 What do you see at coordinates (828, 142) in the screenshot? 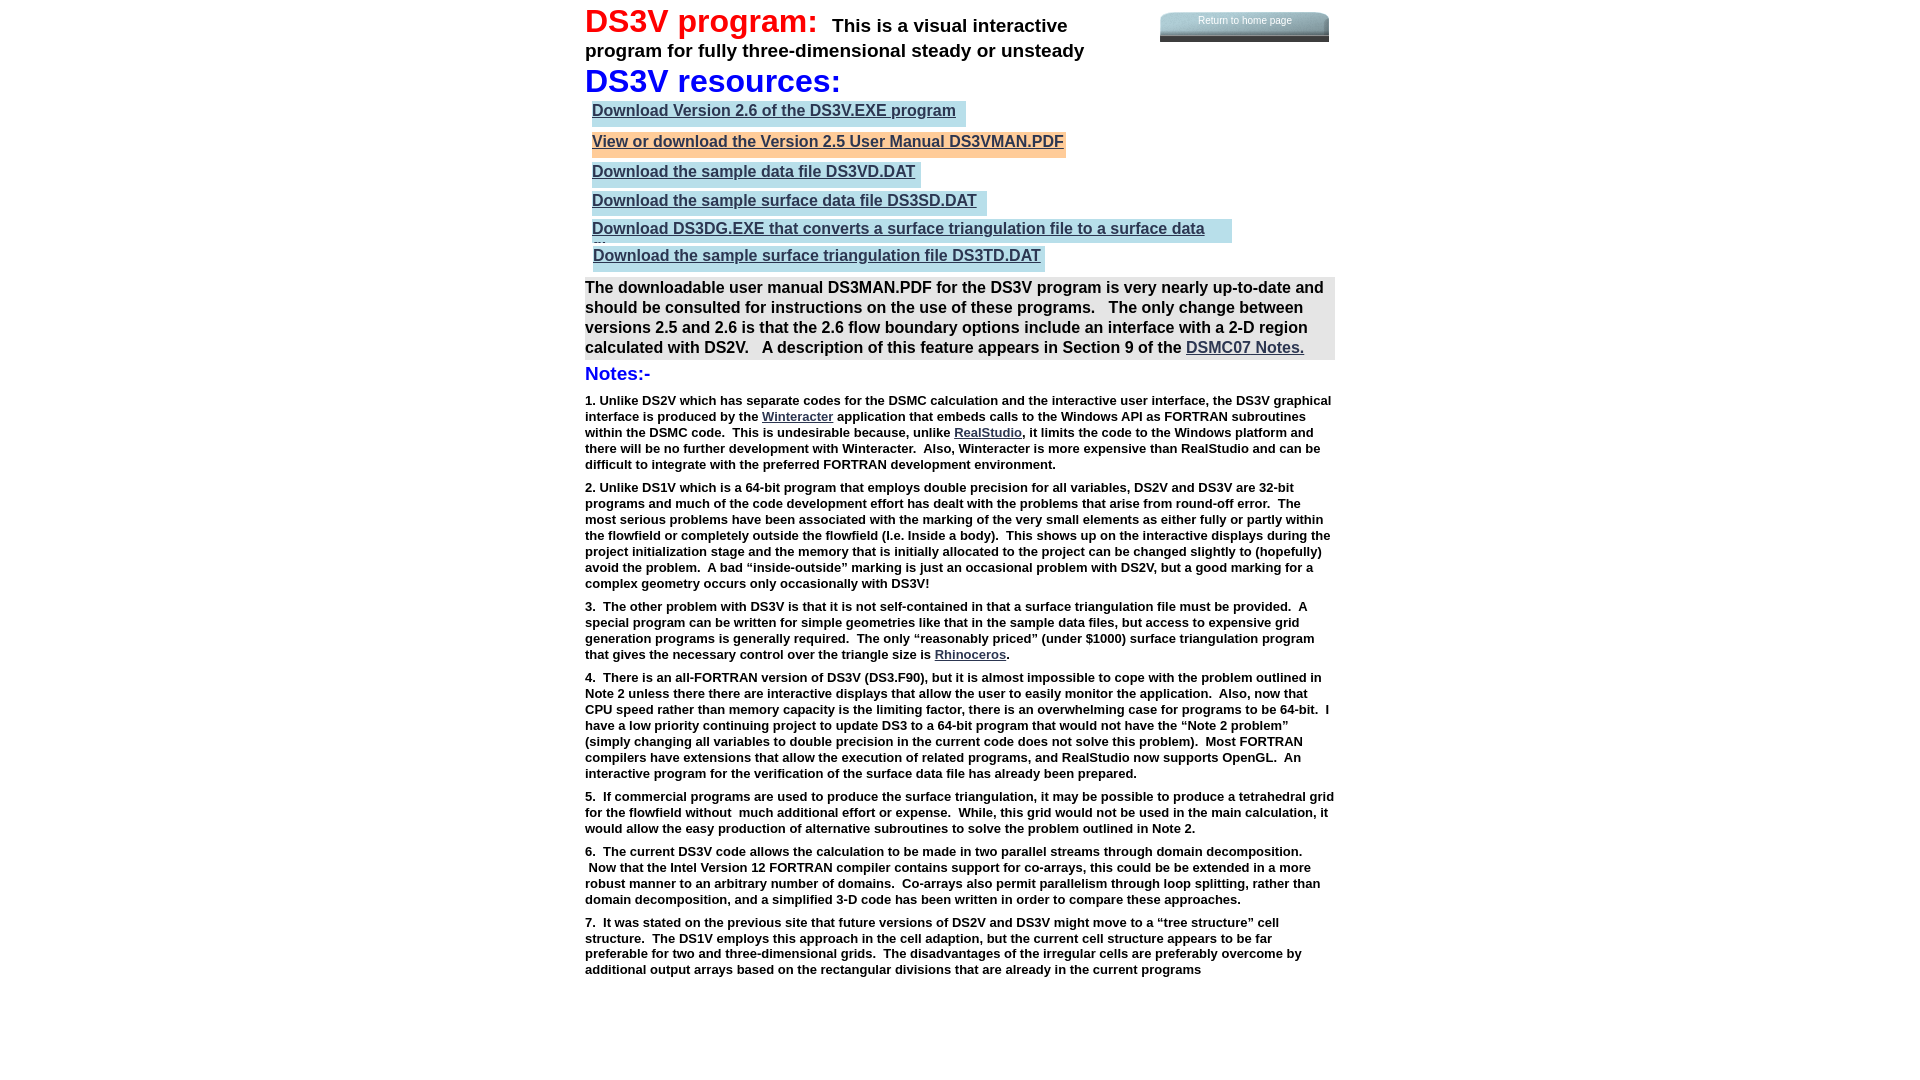
I see `View or download the Version 2.5 User Manual DS3VMAN.PDF` at bounding box center [828, 142].